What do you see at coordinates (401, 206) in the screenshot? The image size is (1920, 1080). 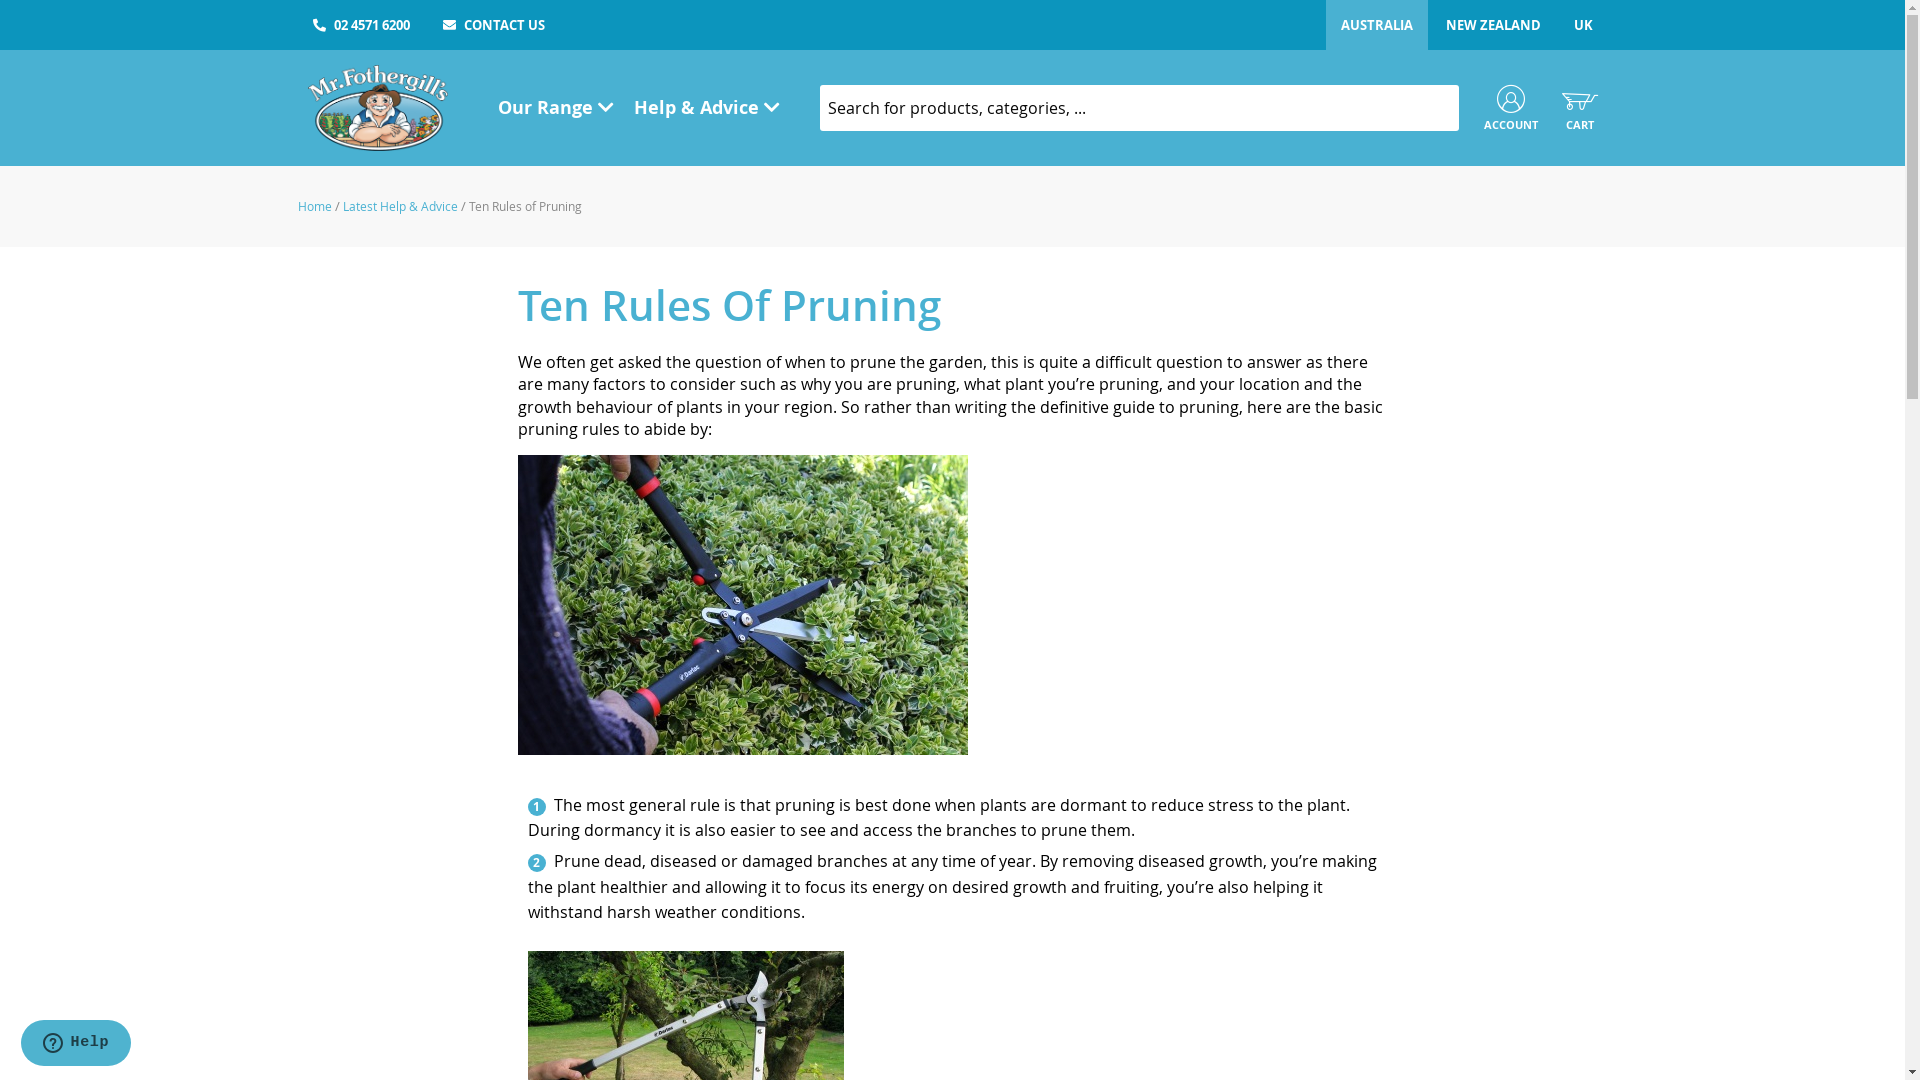 I see `Latest Help & Advice` at bounding box center [401, 206].